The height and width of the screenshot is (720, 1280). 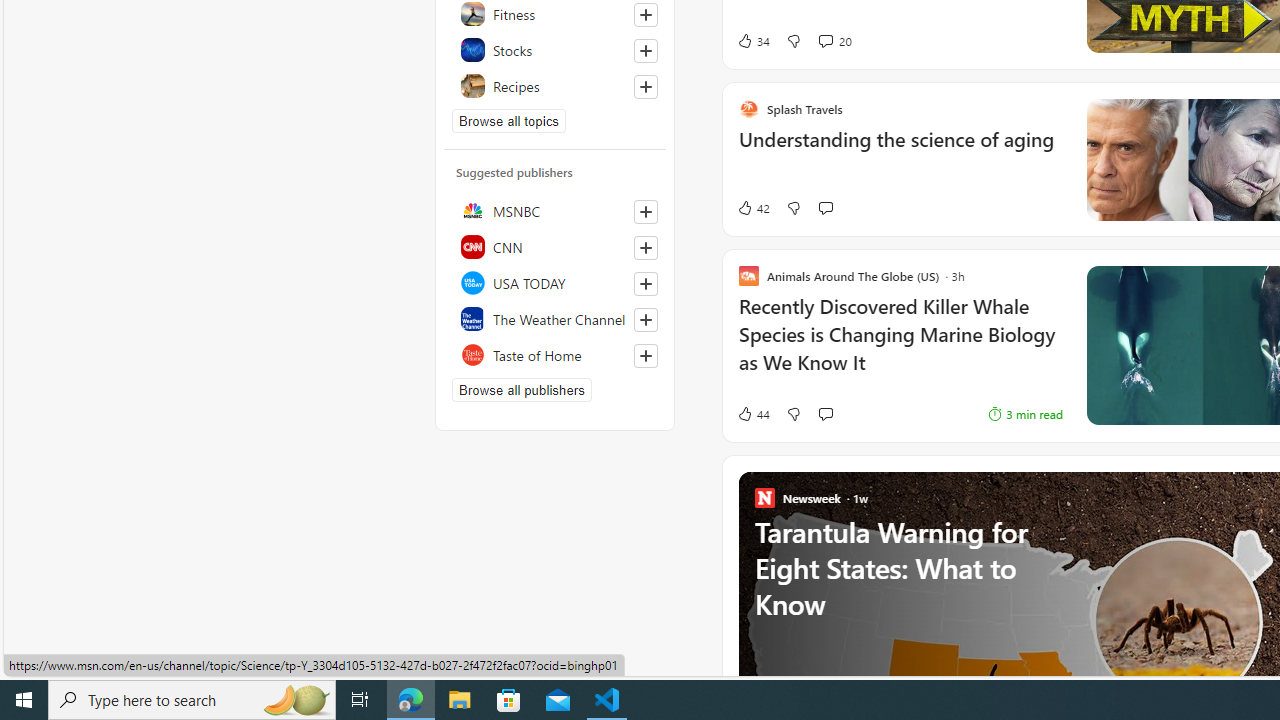 What do you see at coordinates (900, 150) in the screenshot?
I see `Understanding the science of aging` at bounding box center [900, 150].